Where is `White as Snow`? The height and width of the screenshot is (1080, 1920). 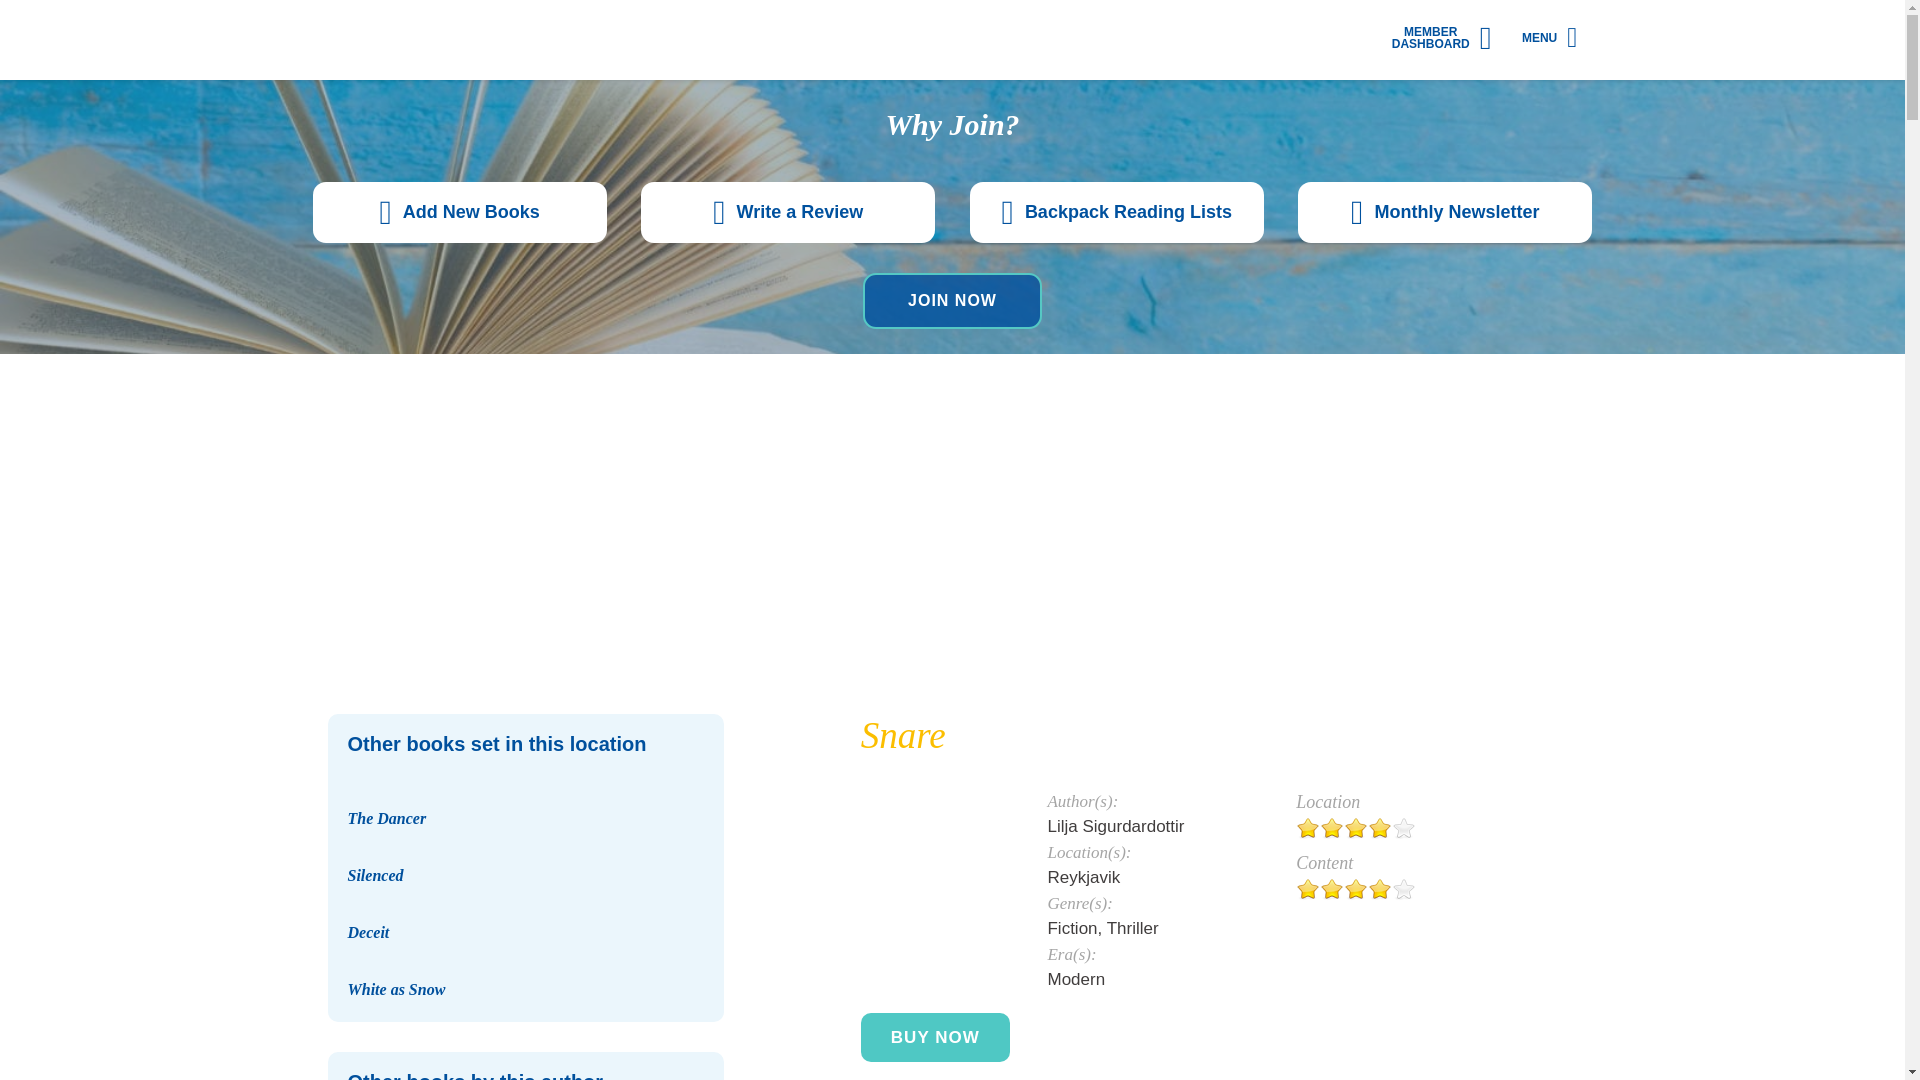
White as Snow is located at coordinates (396, 988).